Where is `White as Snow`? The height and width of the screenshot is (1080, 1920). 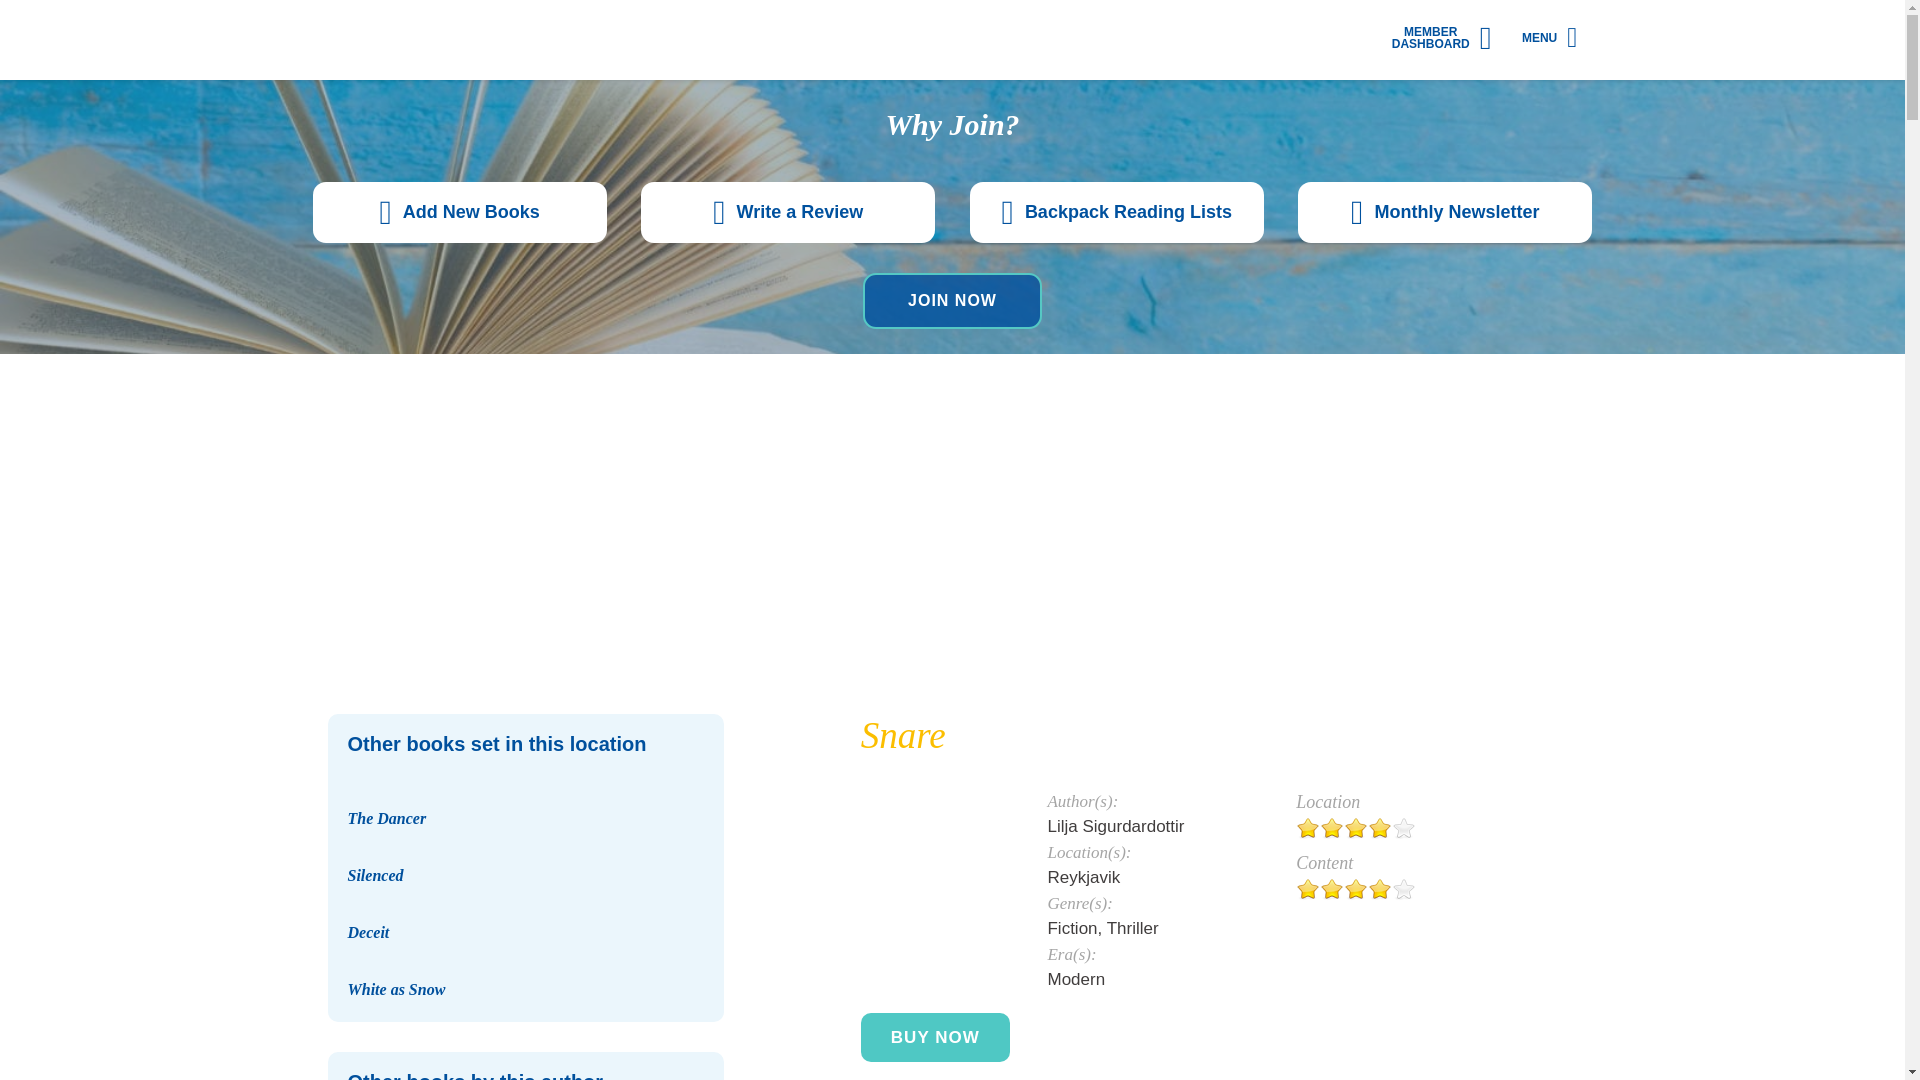
White as Snow is located at coordinates (396, 988).